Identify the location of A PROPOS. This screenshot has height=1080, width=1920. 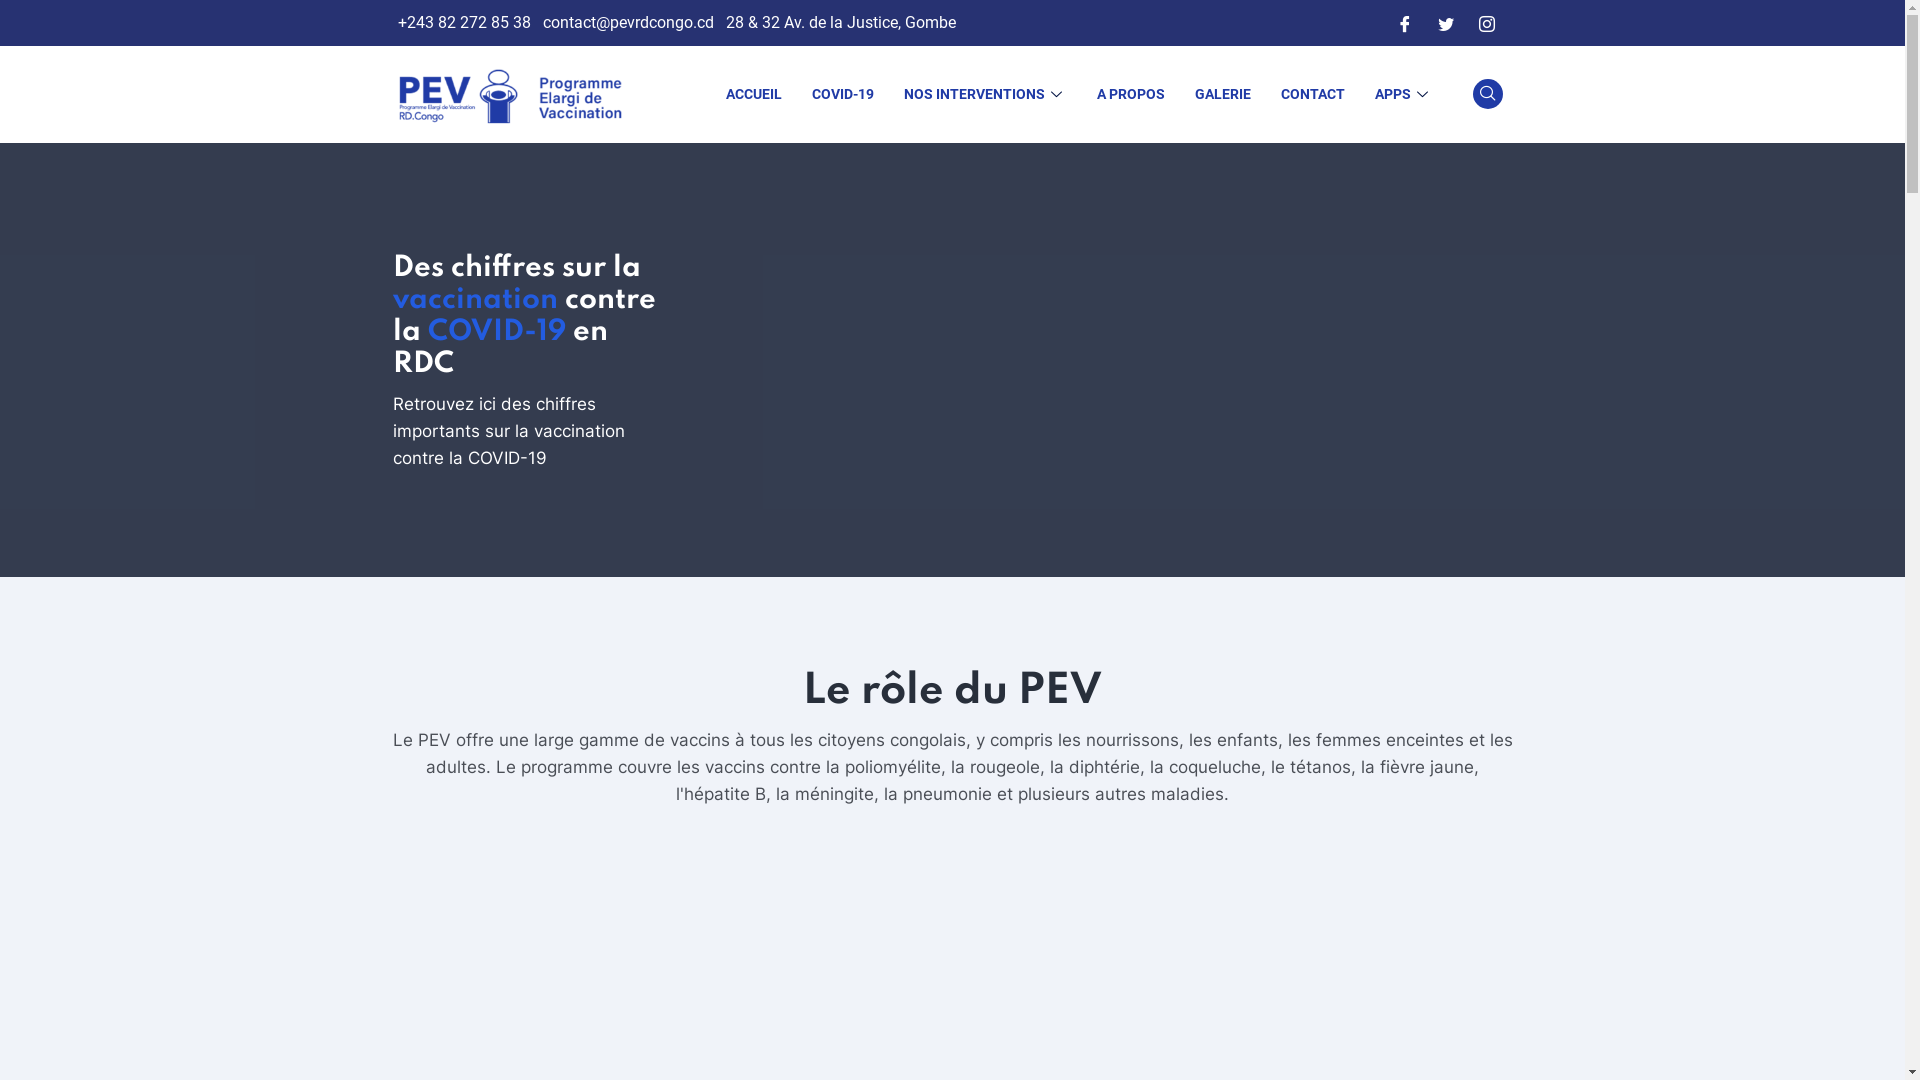
(1131, 94).